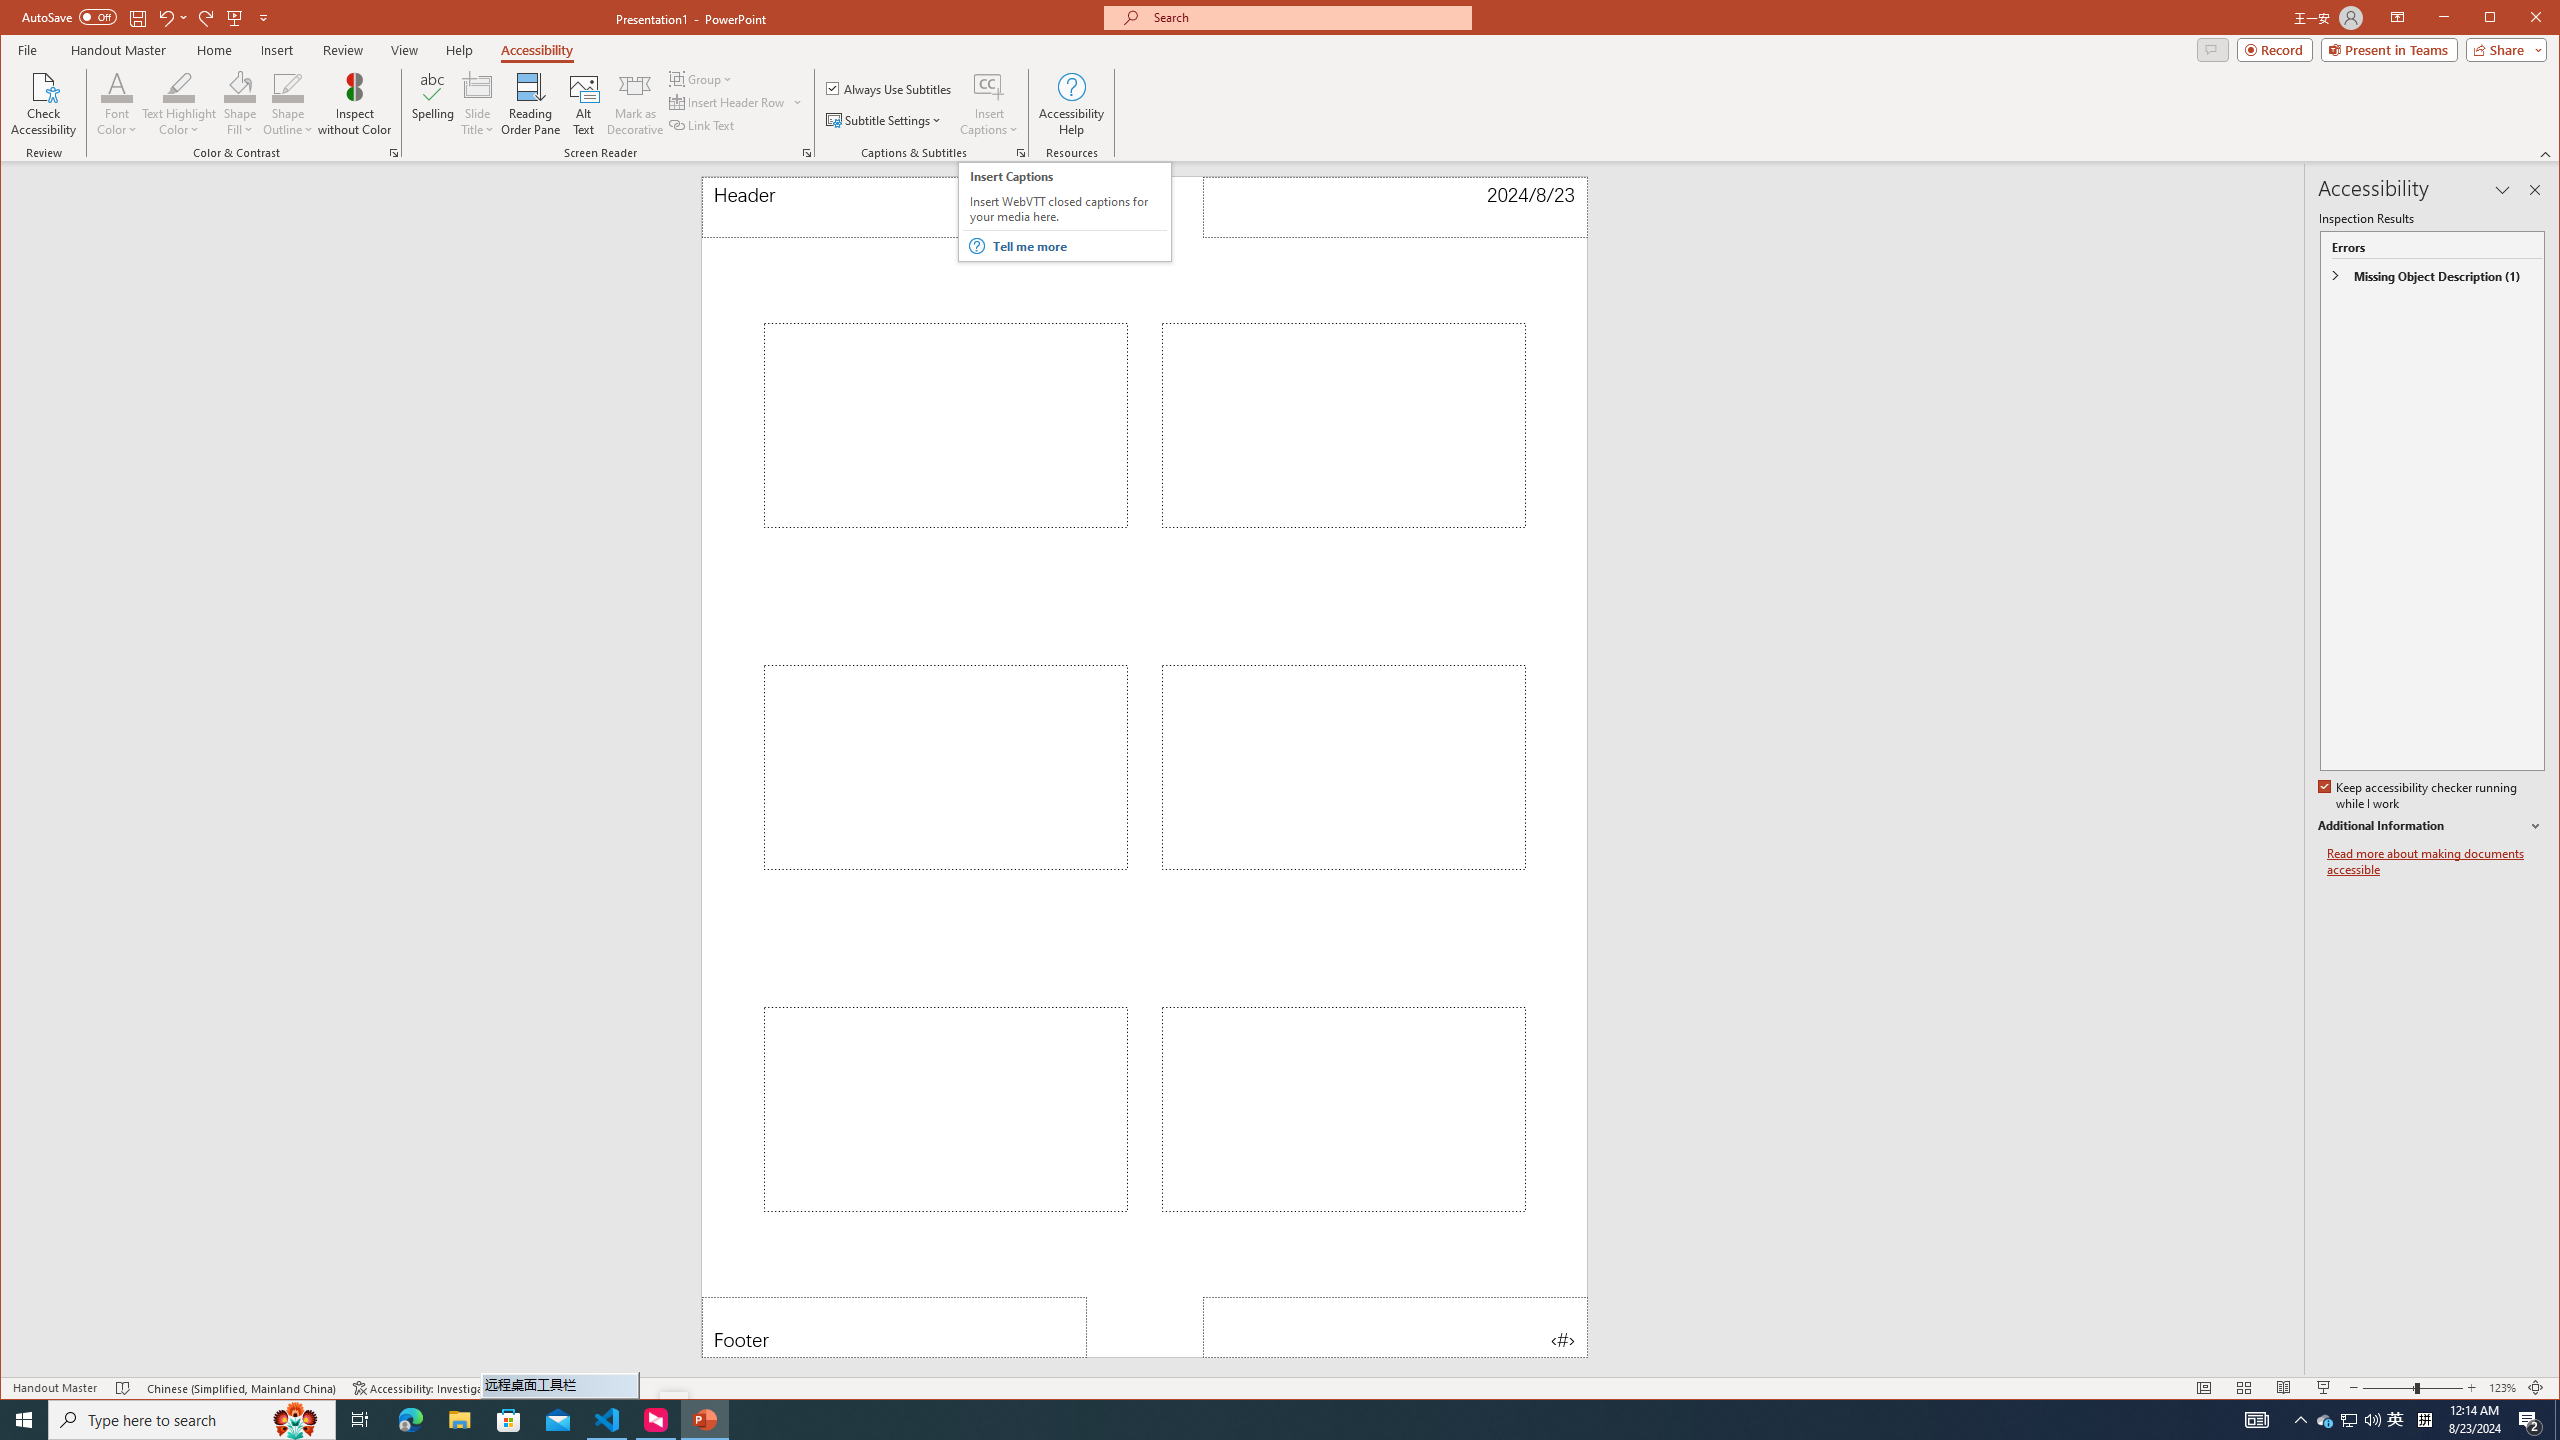 This screenshot has width=2560, height=1440. Describe the element at coordinates (634, 104) in the screenshot. I see `Mark as Decorative` at that location.